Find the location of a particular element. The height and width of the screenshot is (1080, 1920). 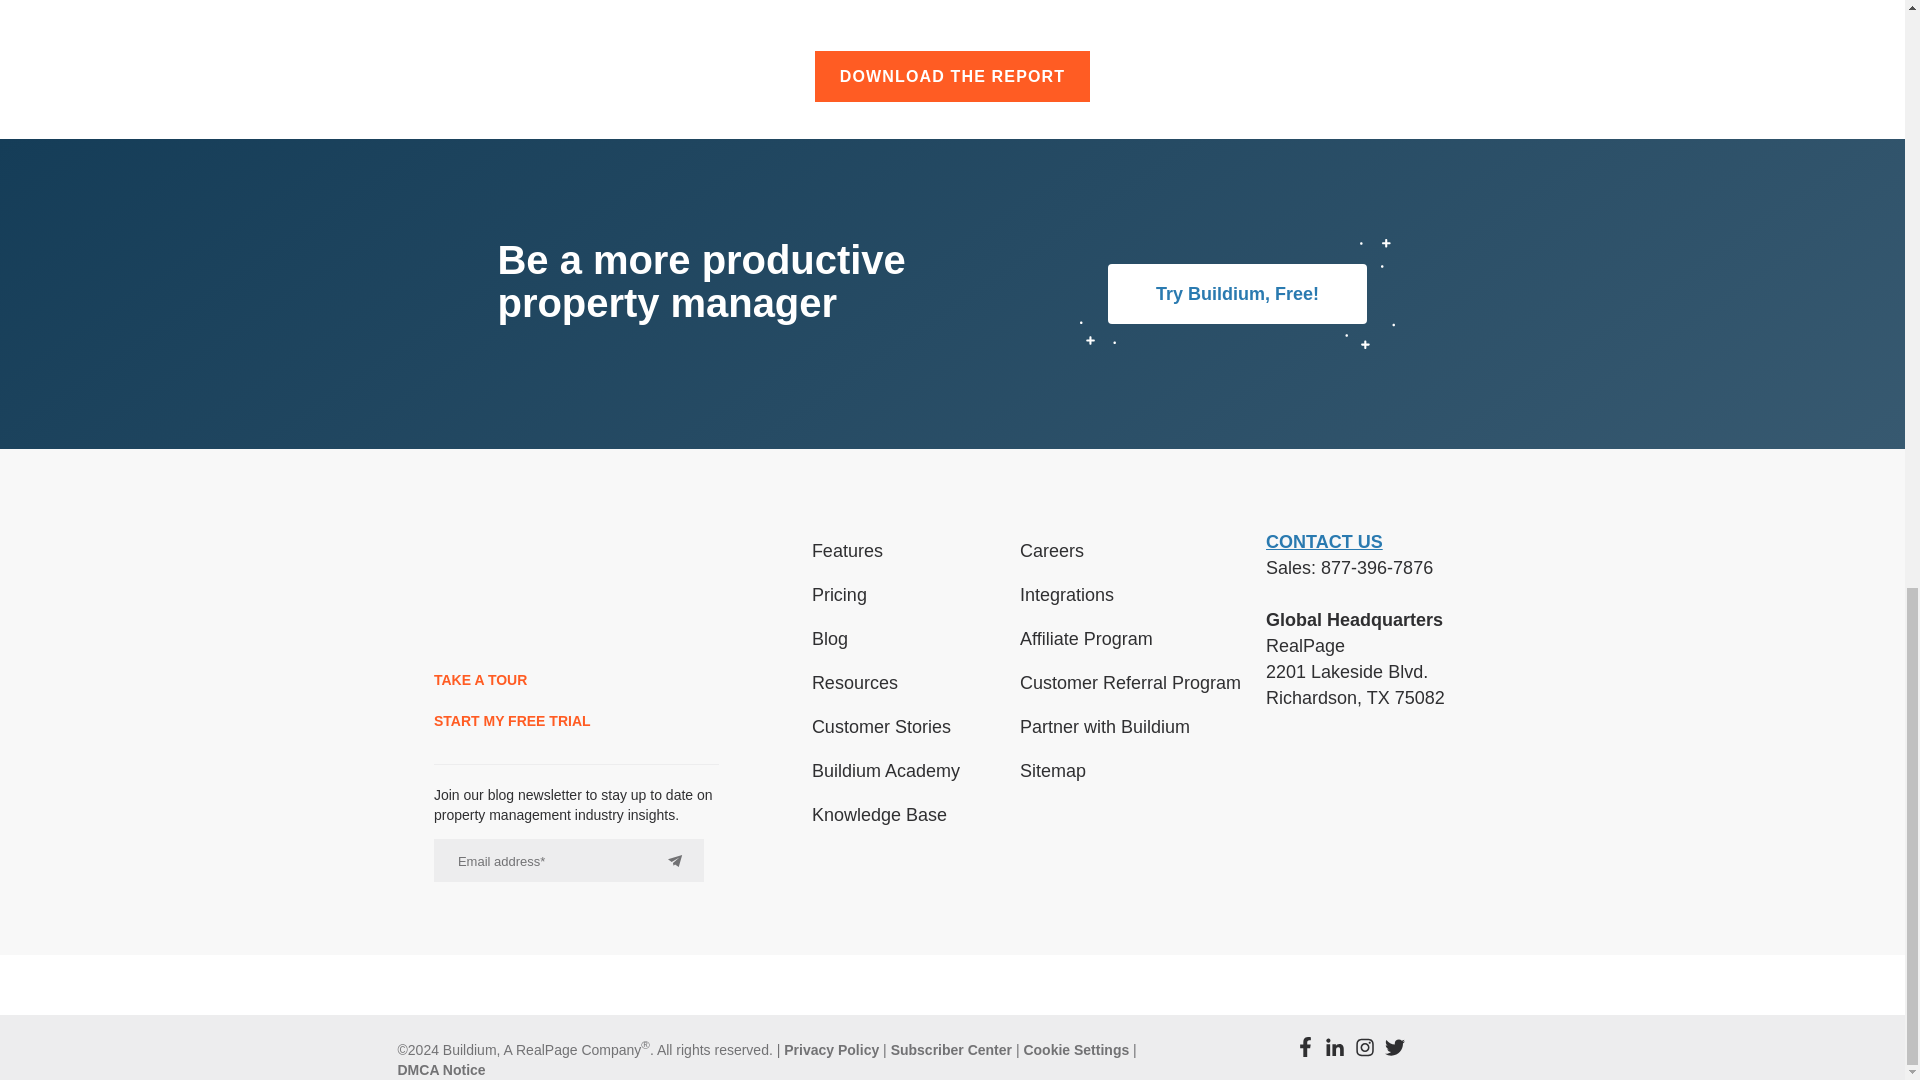

Read reviews of Buildium on G2 is located at coordinates (1322, 796).